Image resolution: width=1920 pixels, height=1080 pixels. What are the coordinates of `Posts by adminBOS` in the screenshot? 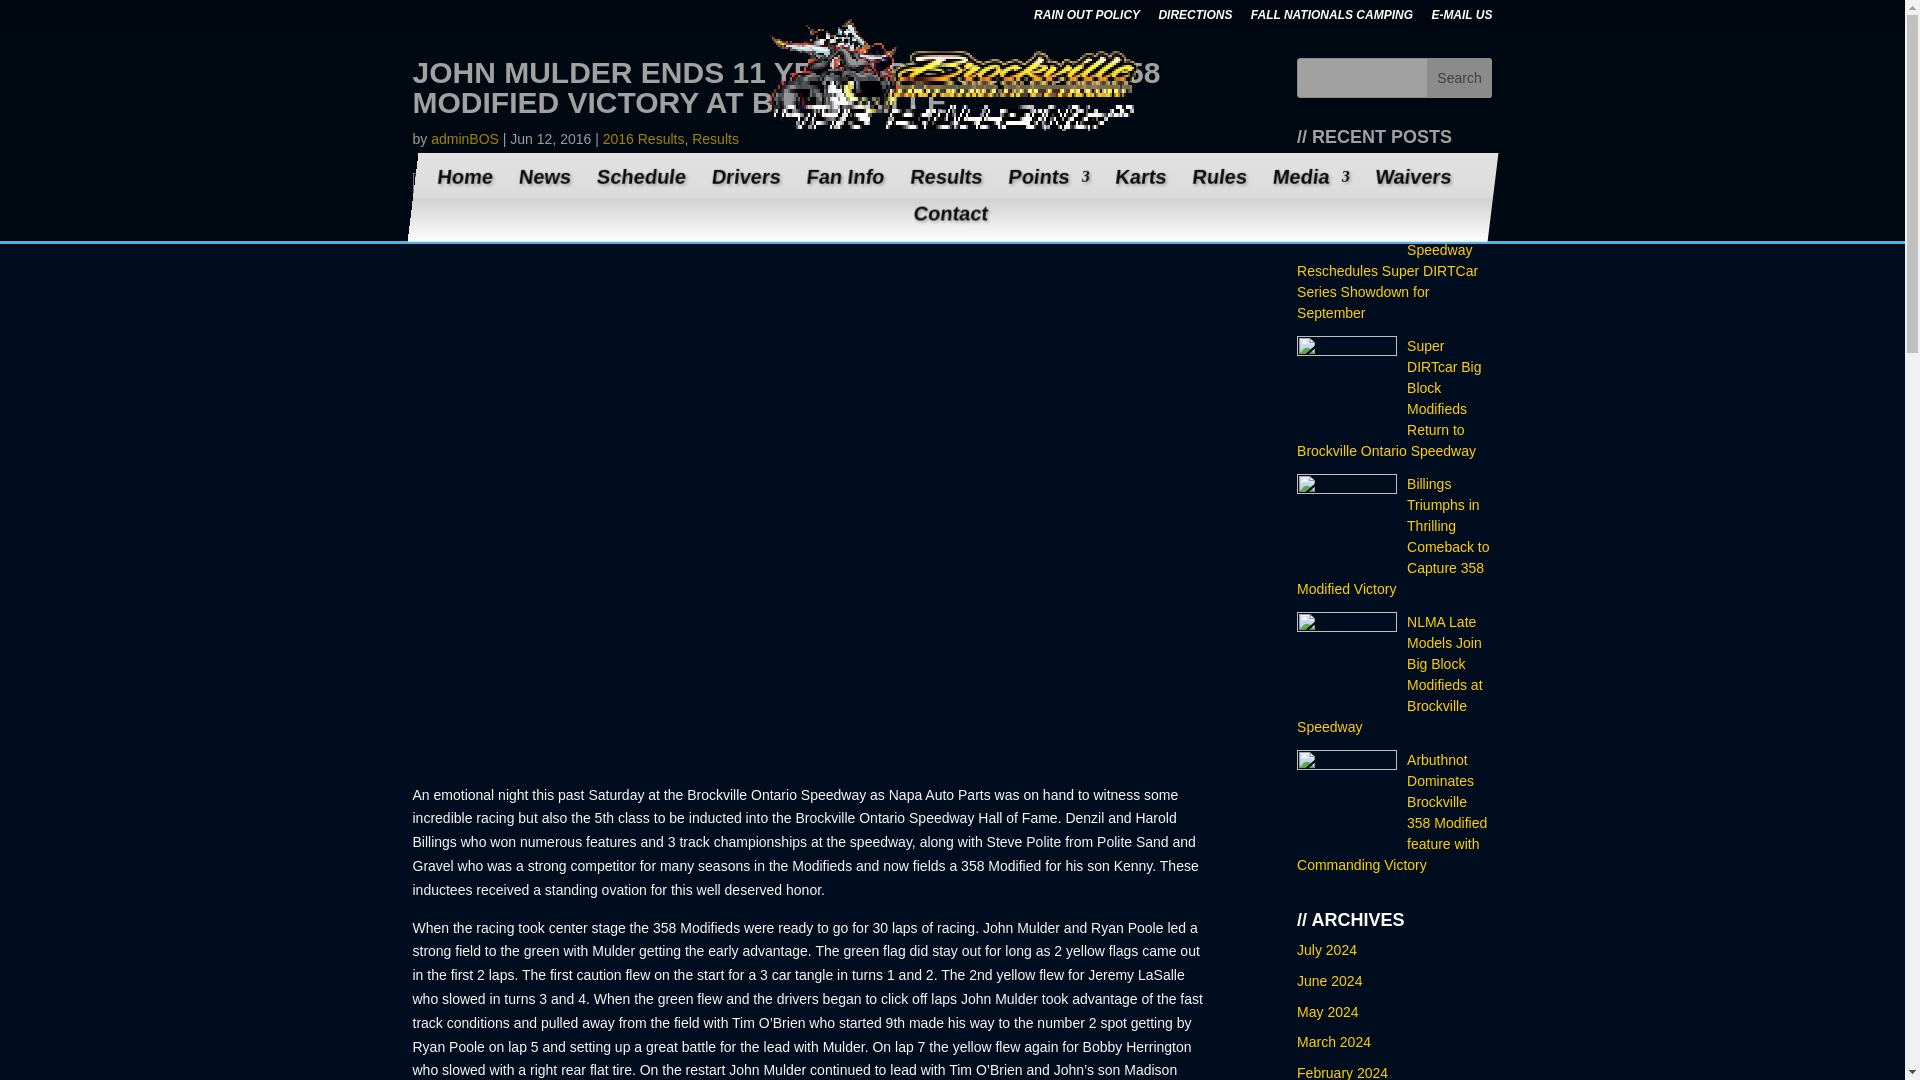 It's located at (464, 138).